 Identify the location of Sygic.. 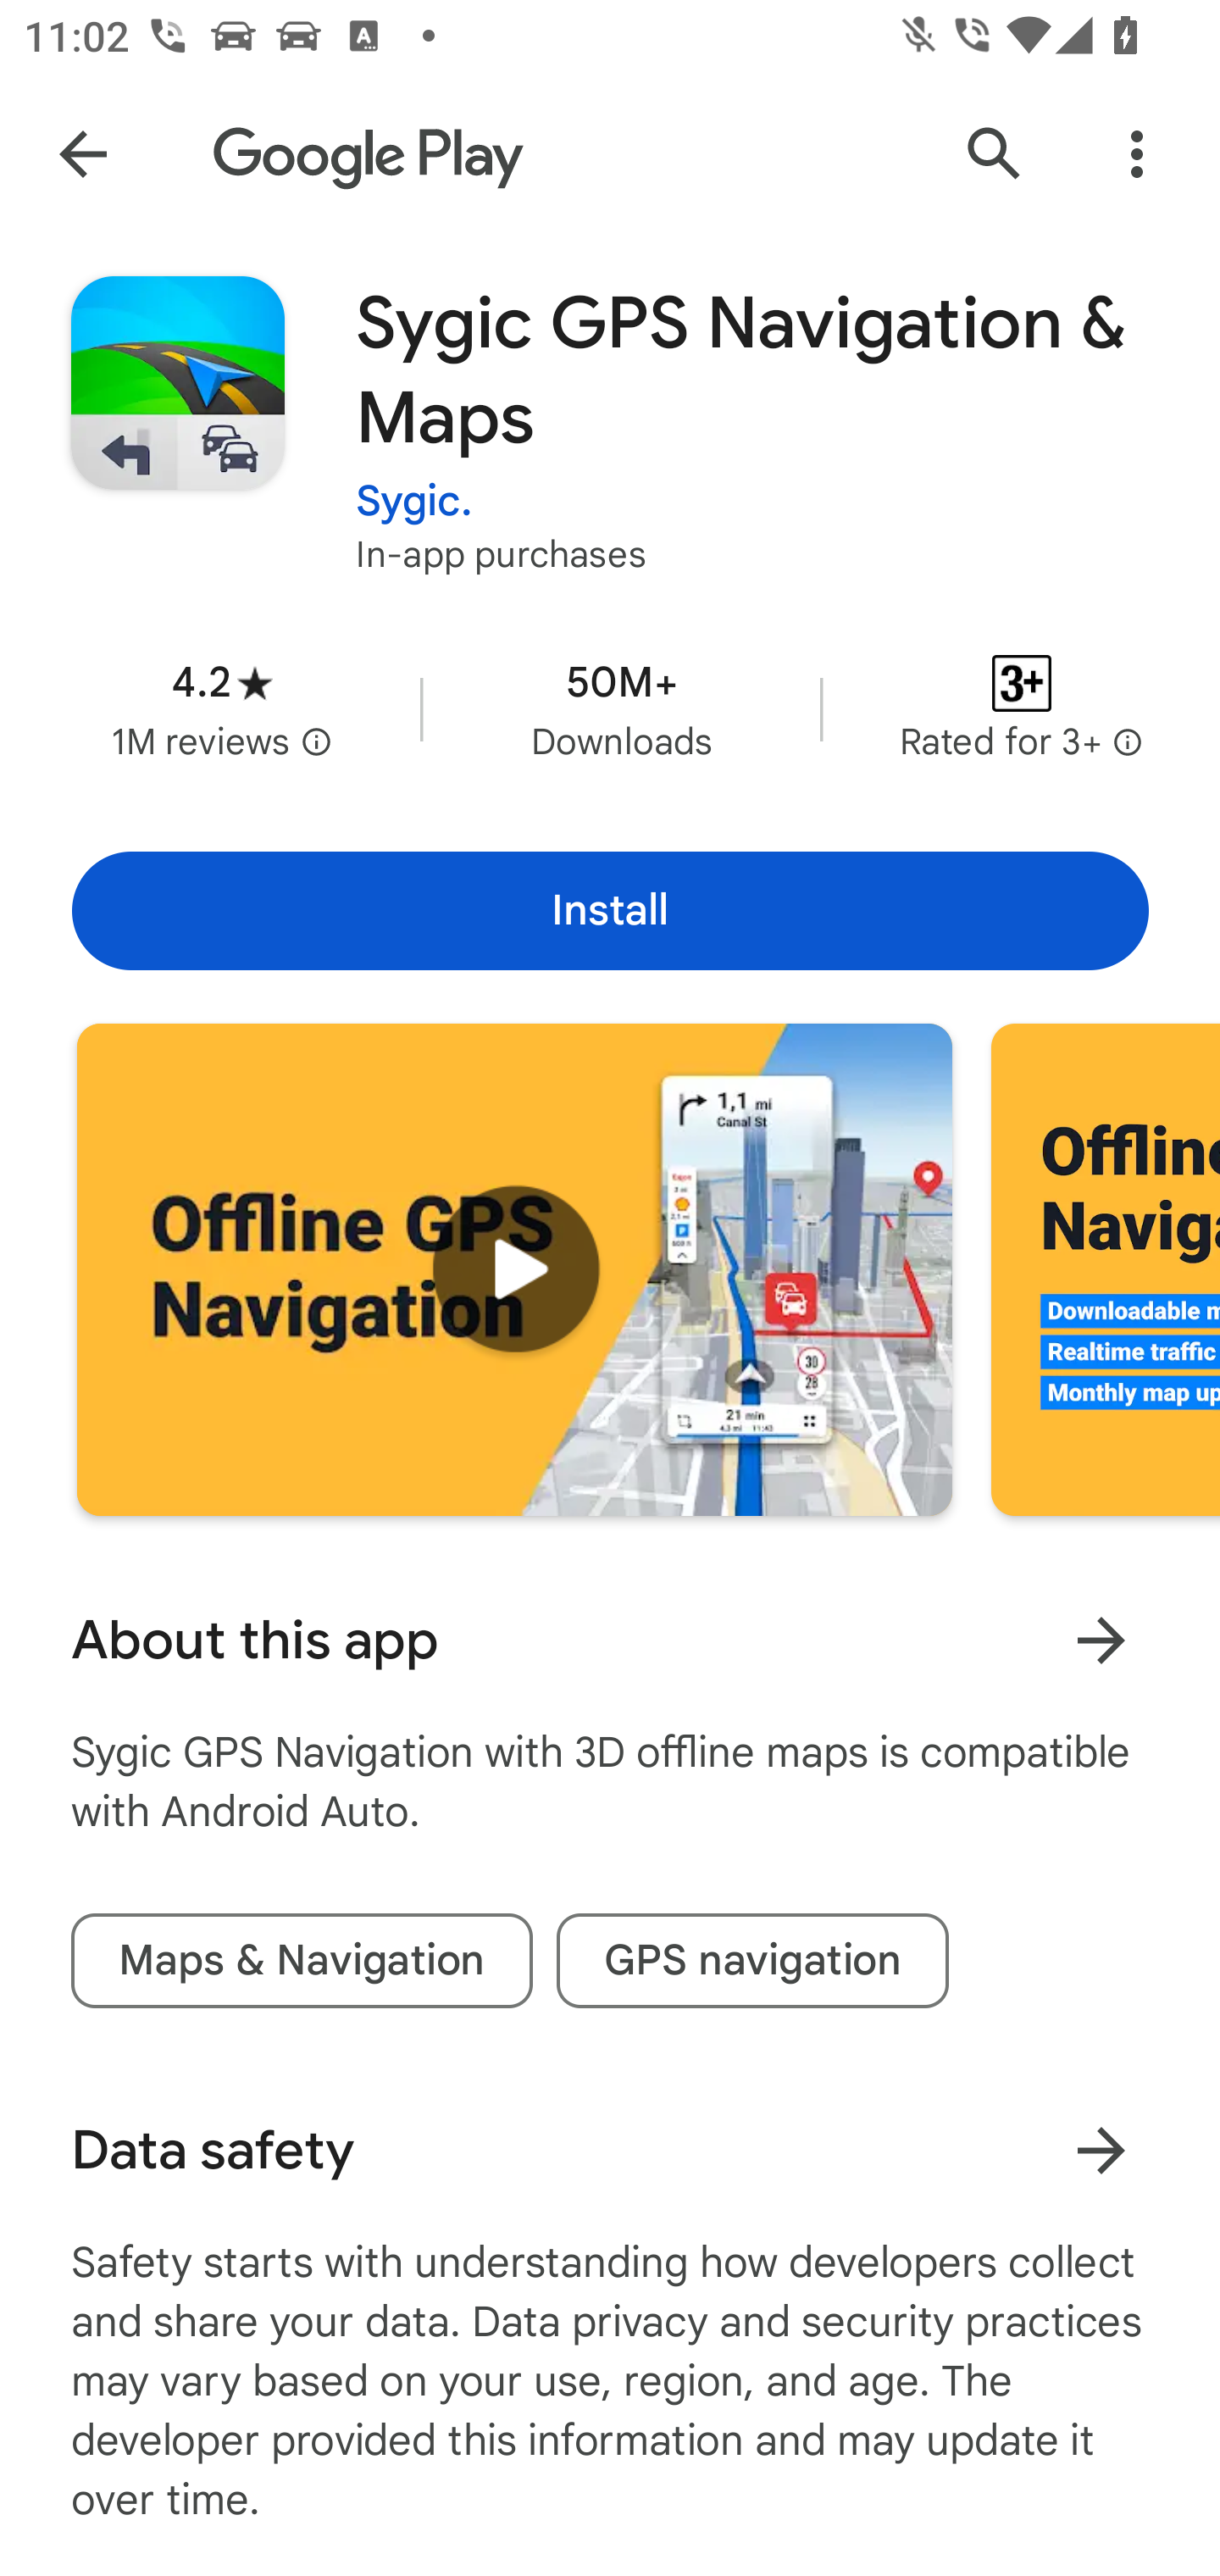
(413, 500).